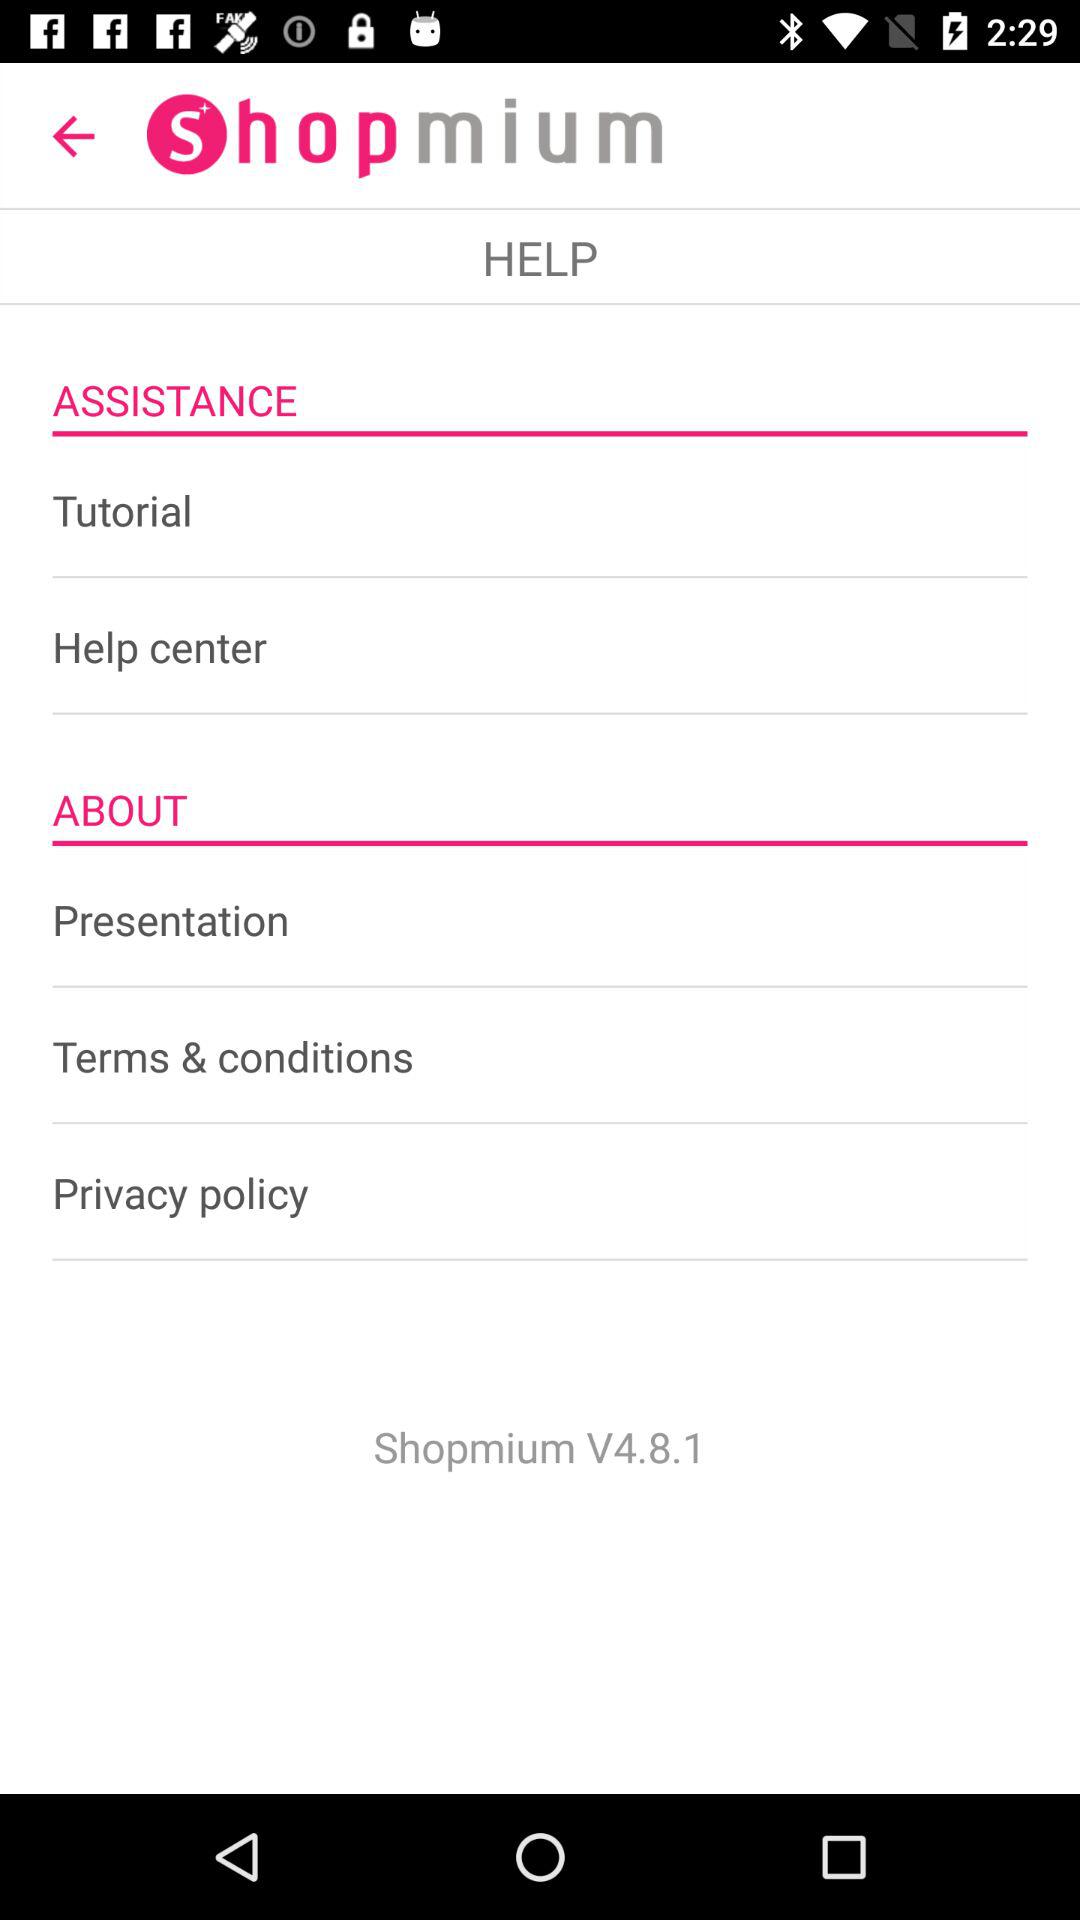 This screenshot has height=1920, width=1080. What do you see at coordinates (540, 646) in the screenshot?
I see `select help center item` at bounding box center [540, 646].